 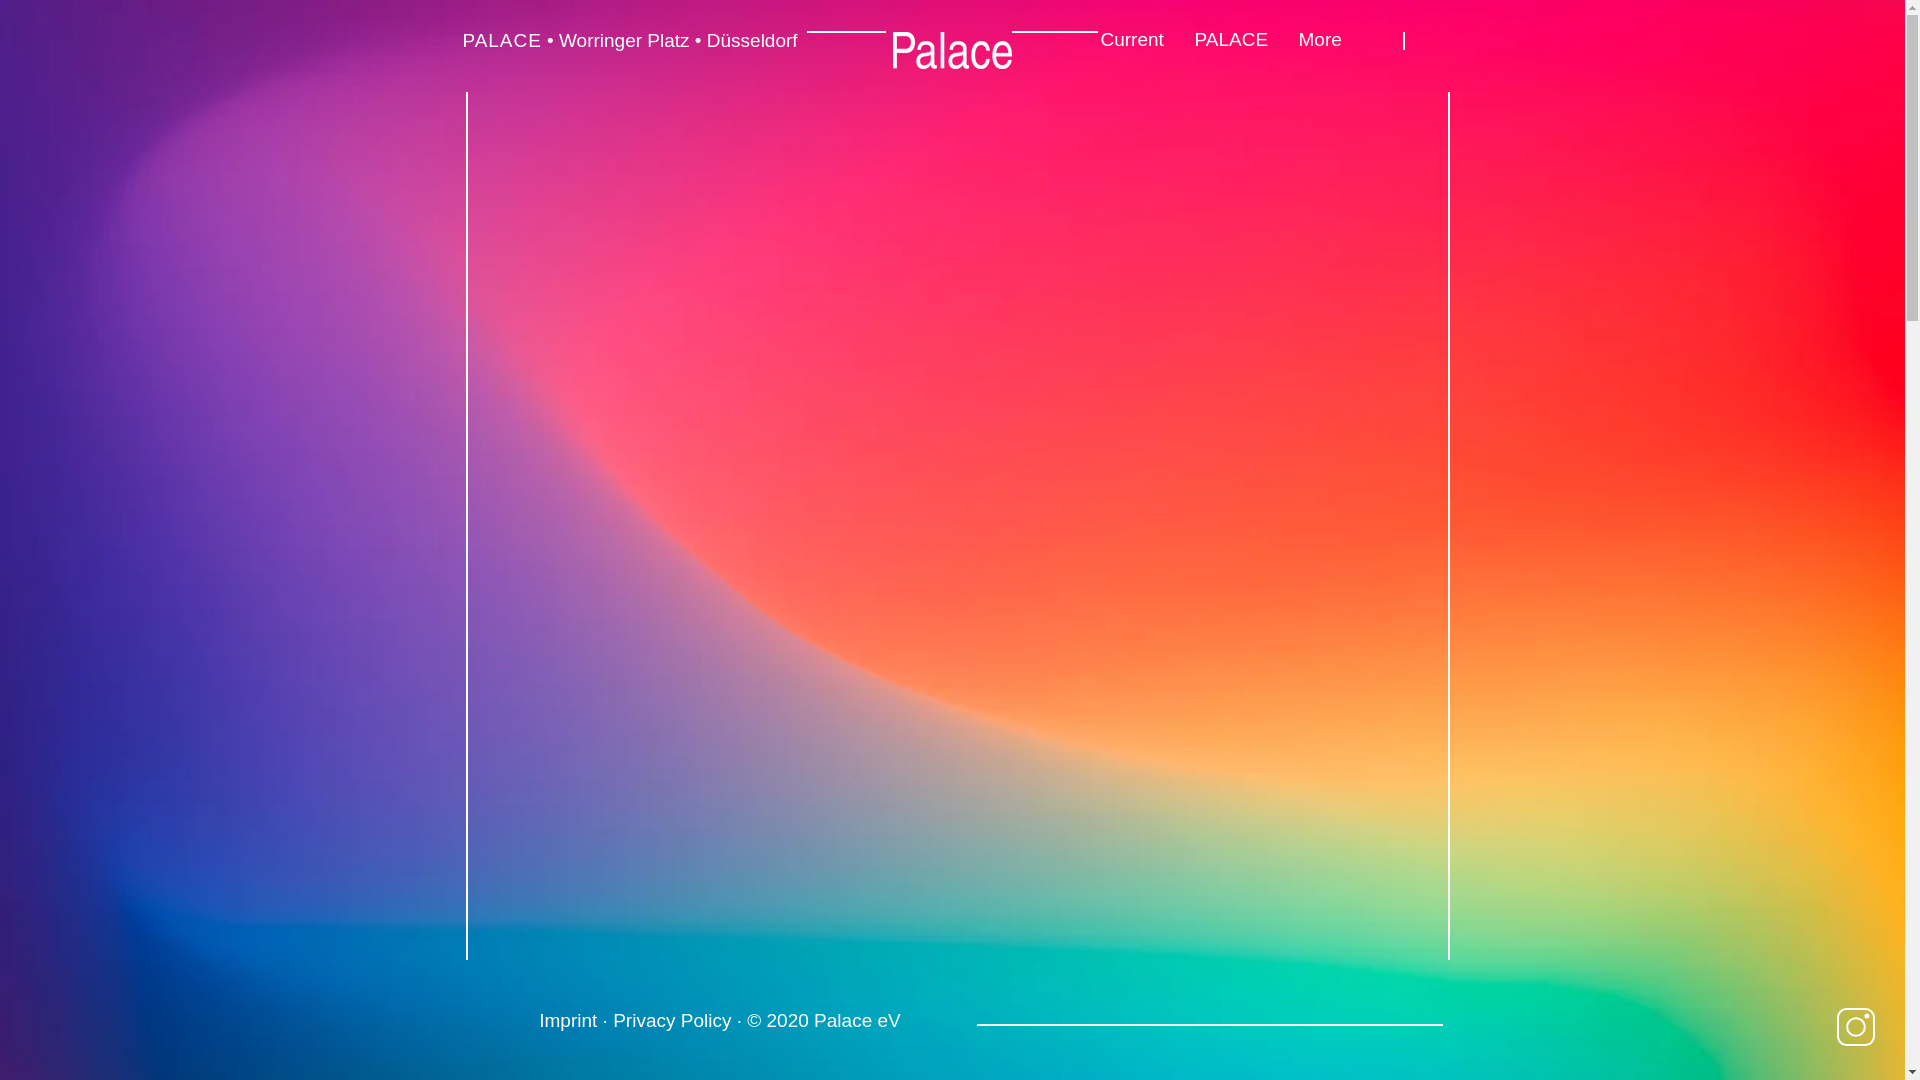 What do you see at coordinates (1232, 38) in the screenshot?
I see `PALACE` at bounding box center [1232, 38].